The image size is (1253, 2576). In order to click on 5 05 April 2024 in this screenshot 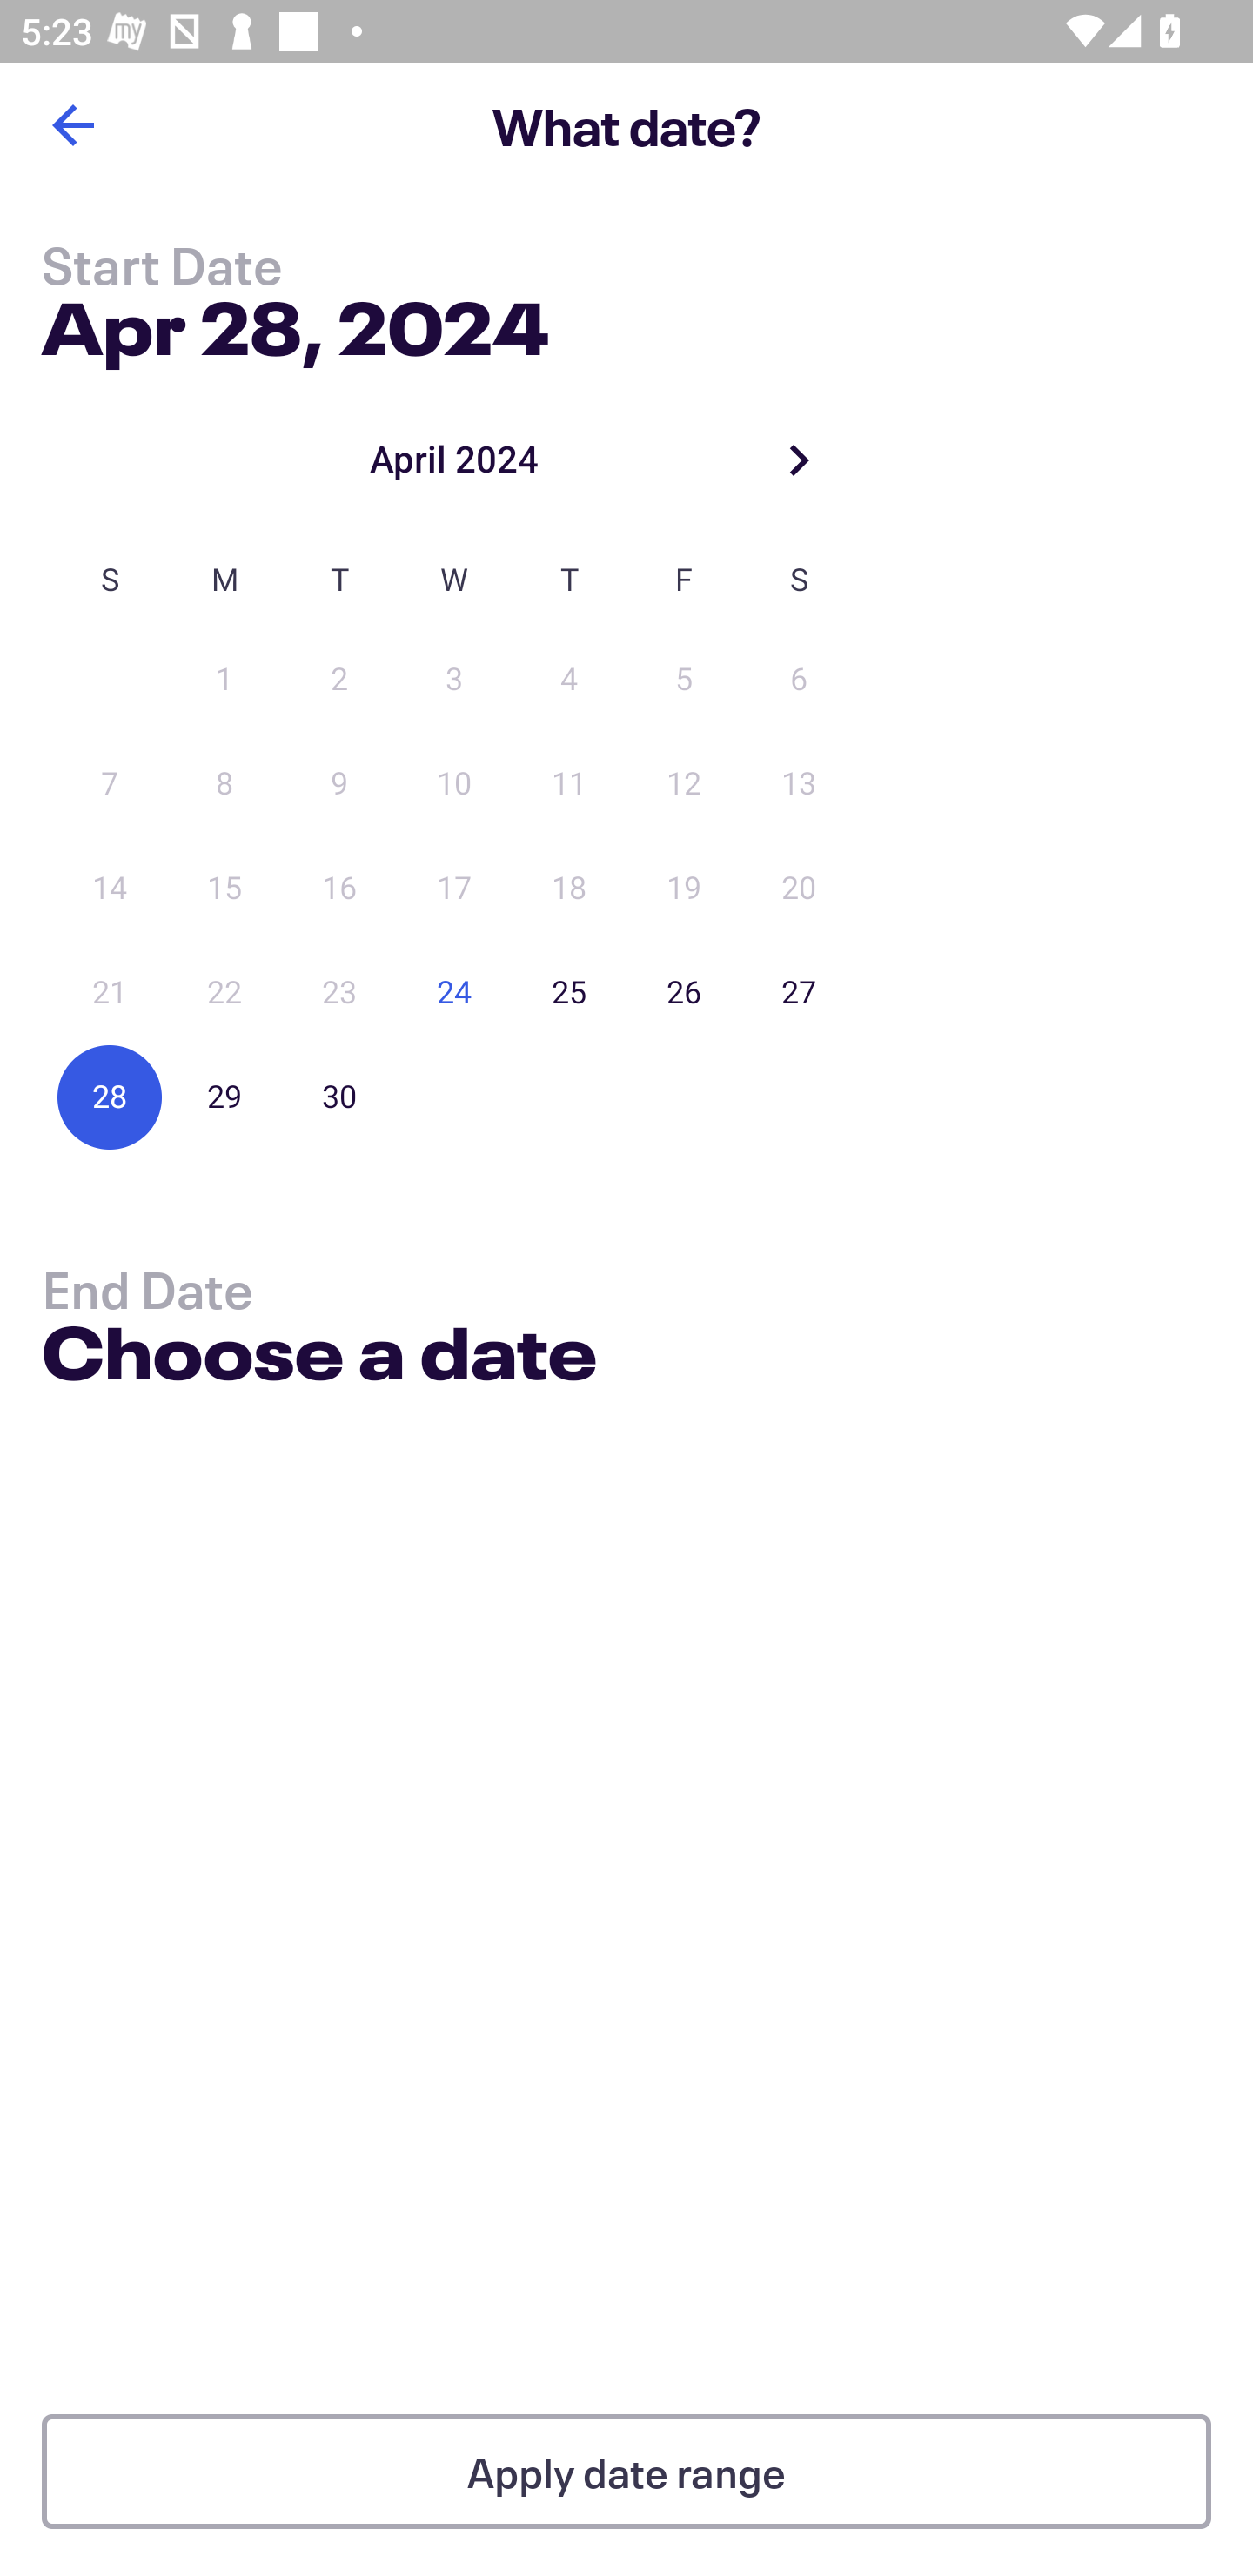, I will do `click(684, 680)`.